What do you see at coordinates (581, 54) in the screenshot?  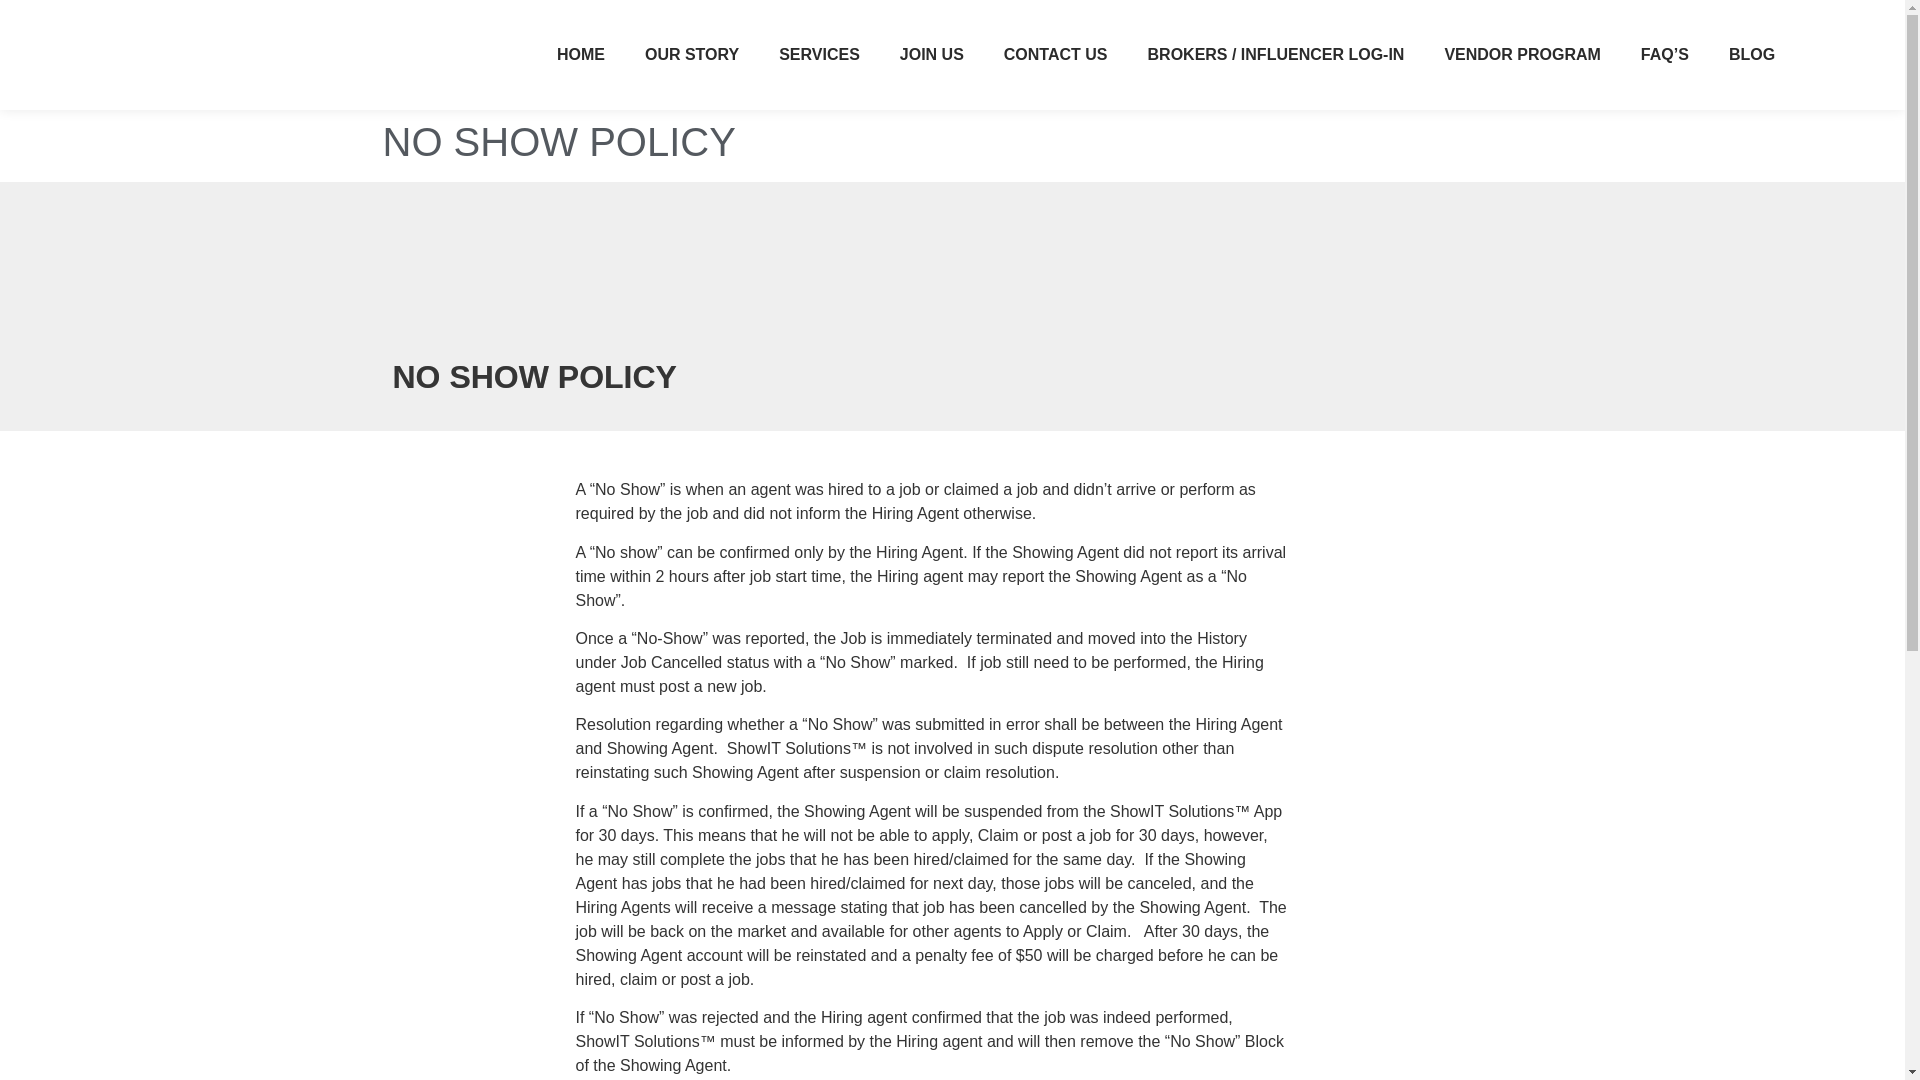 I see `HOME` at bounding box center [581, 54].